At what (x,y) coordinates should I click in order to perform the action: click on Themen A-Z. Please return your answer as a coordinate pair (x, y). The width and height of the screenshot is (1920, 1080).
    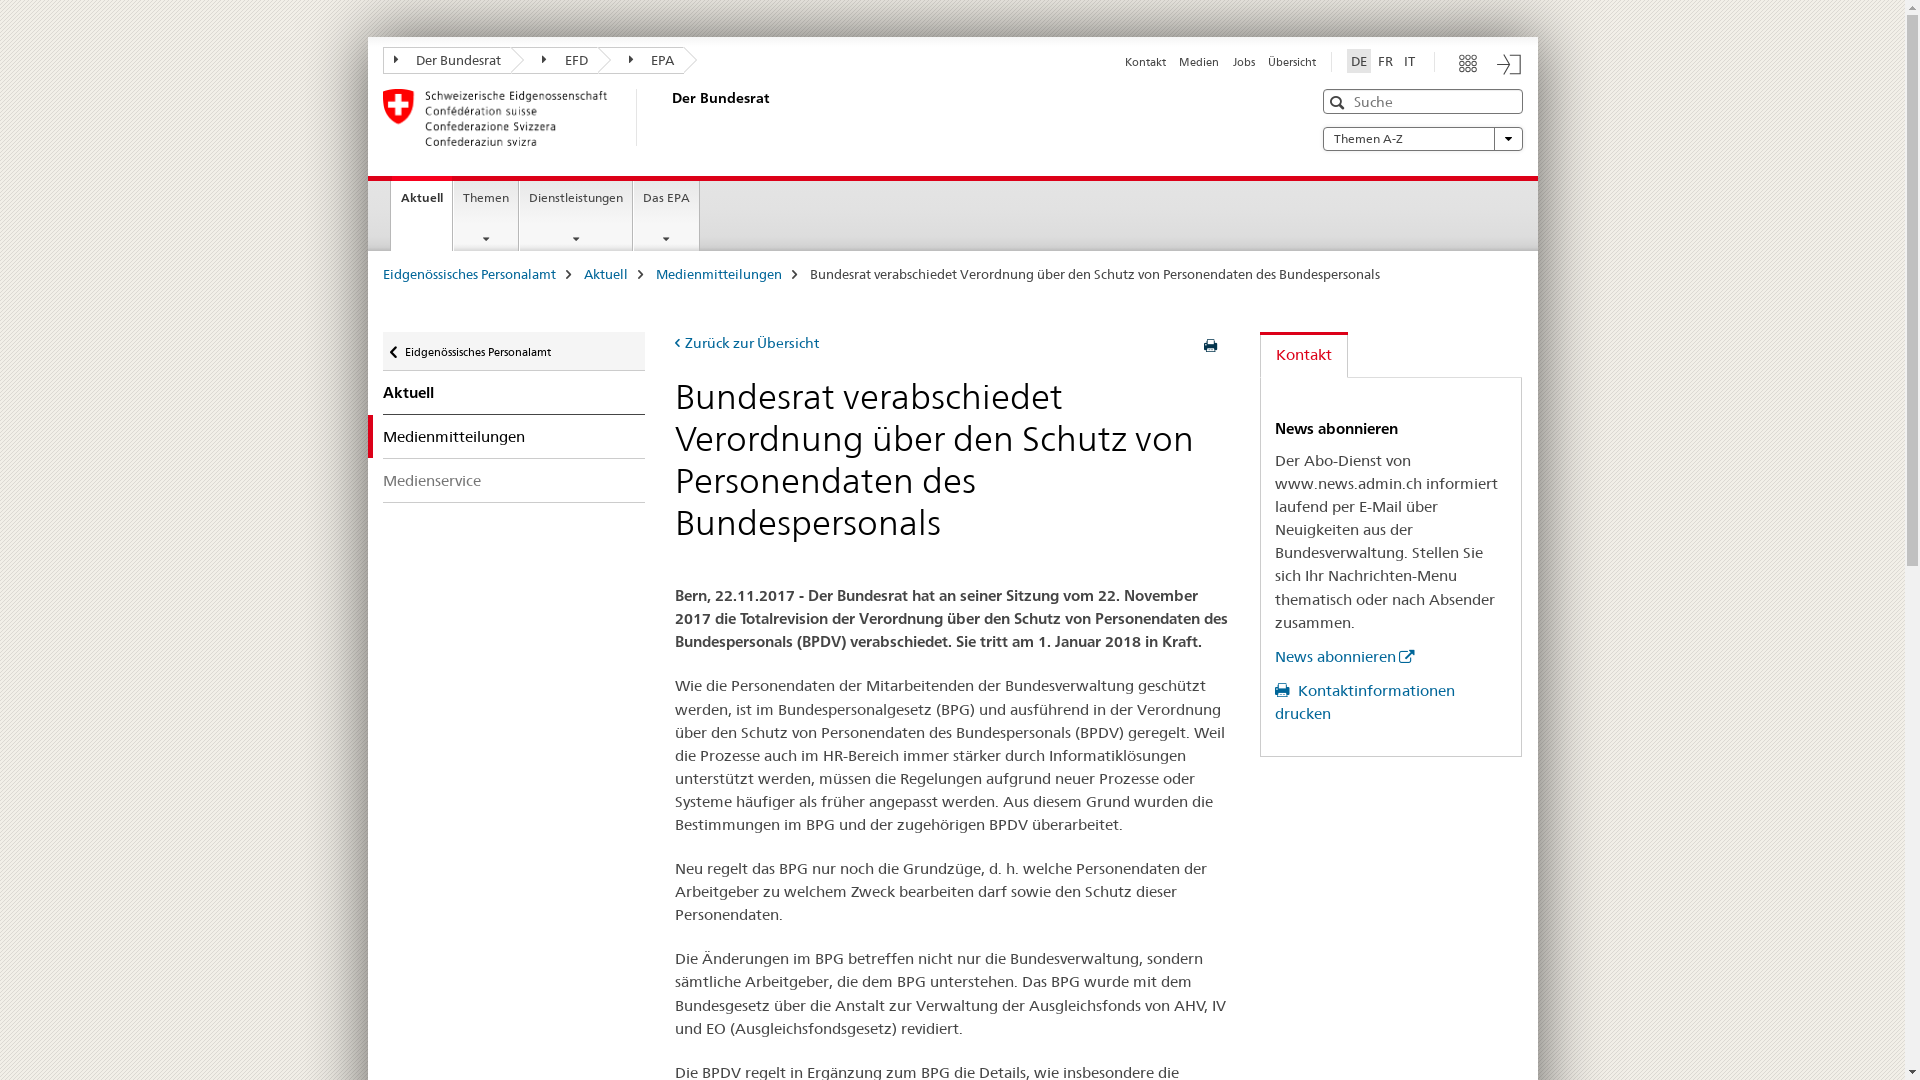
    Looking at the image, I should click on (1422, 139).